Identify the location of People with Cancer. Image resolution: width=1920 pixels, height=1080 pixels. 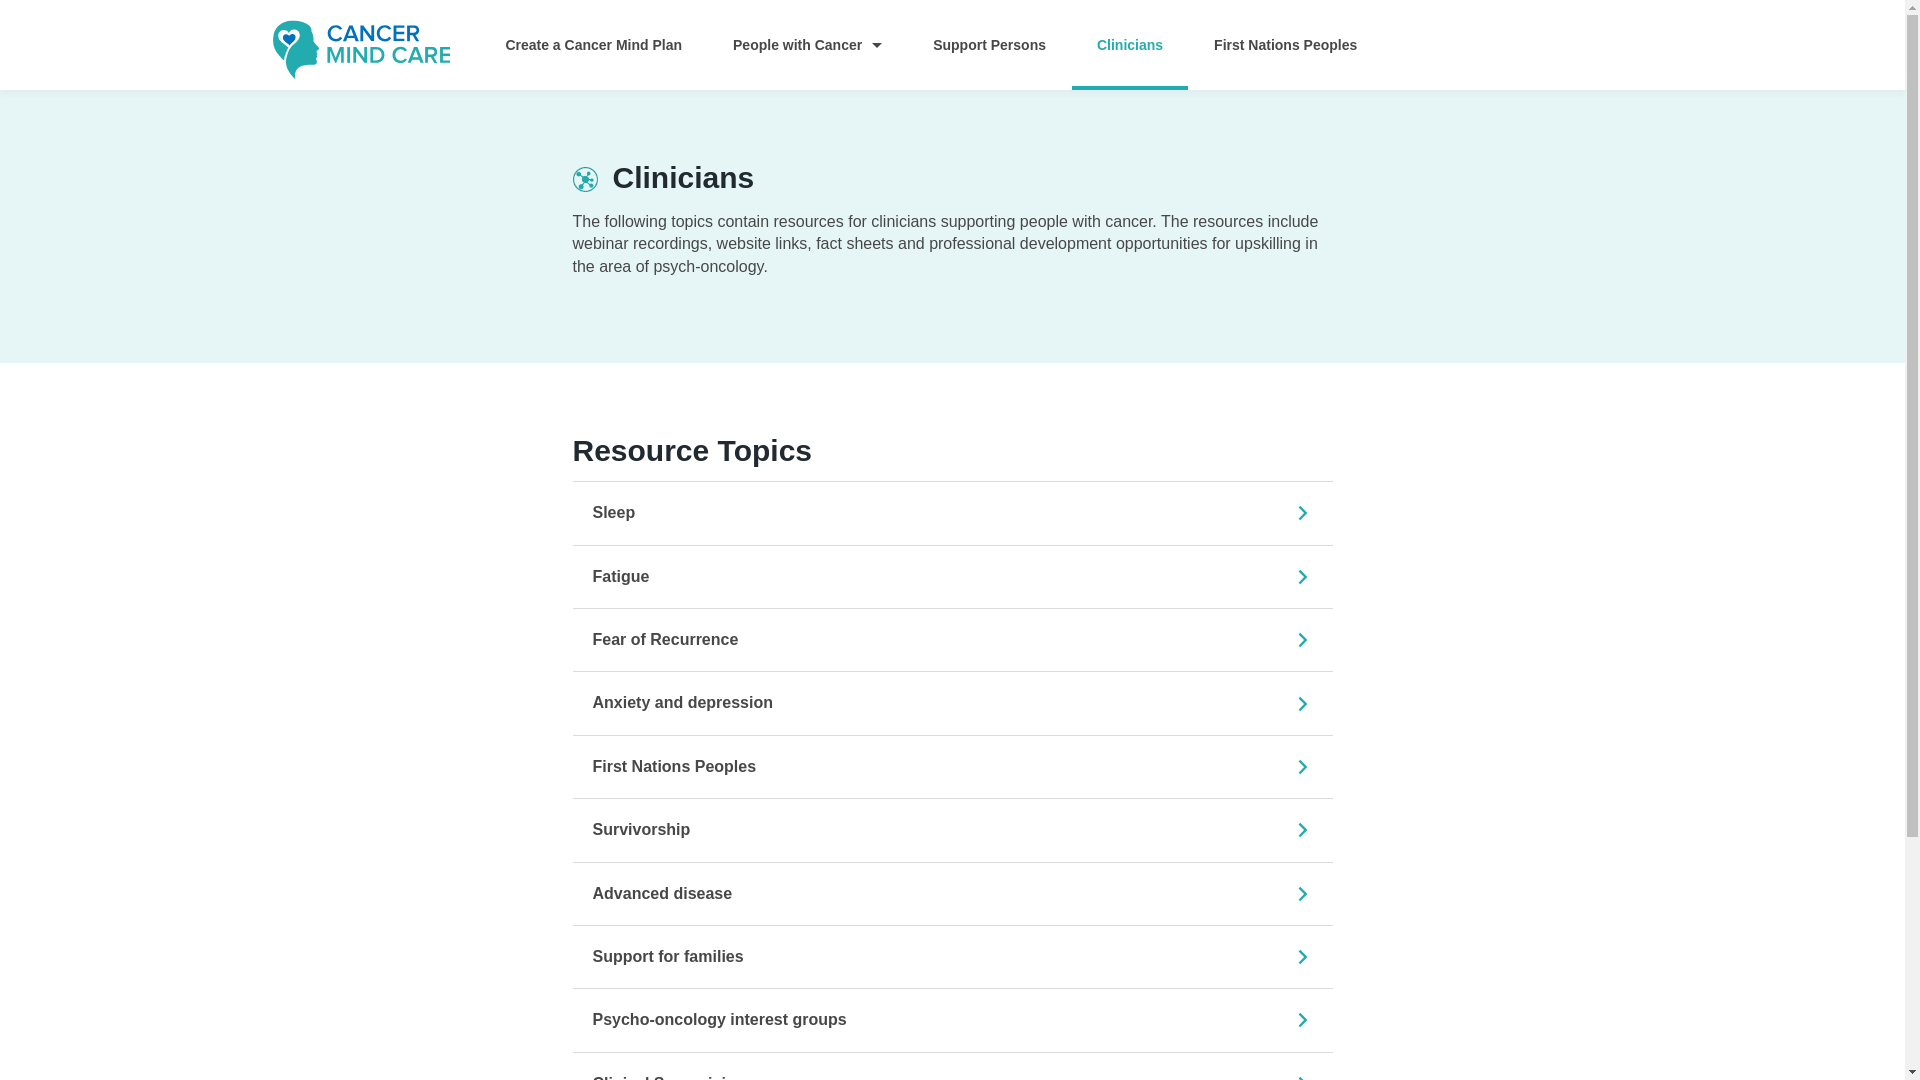
(808, 45).